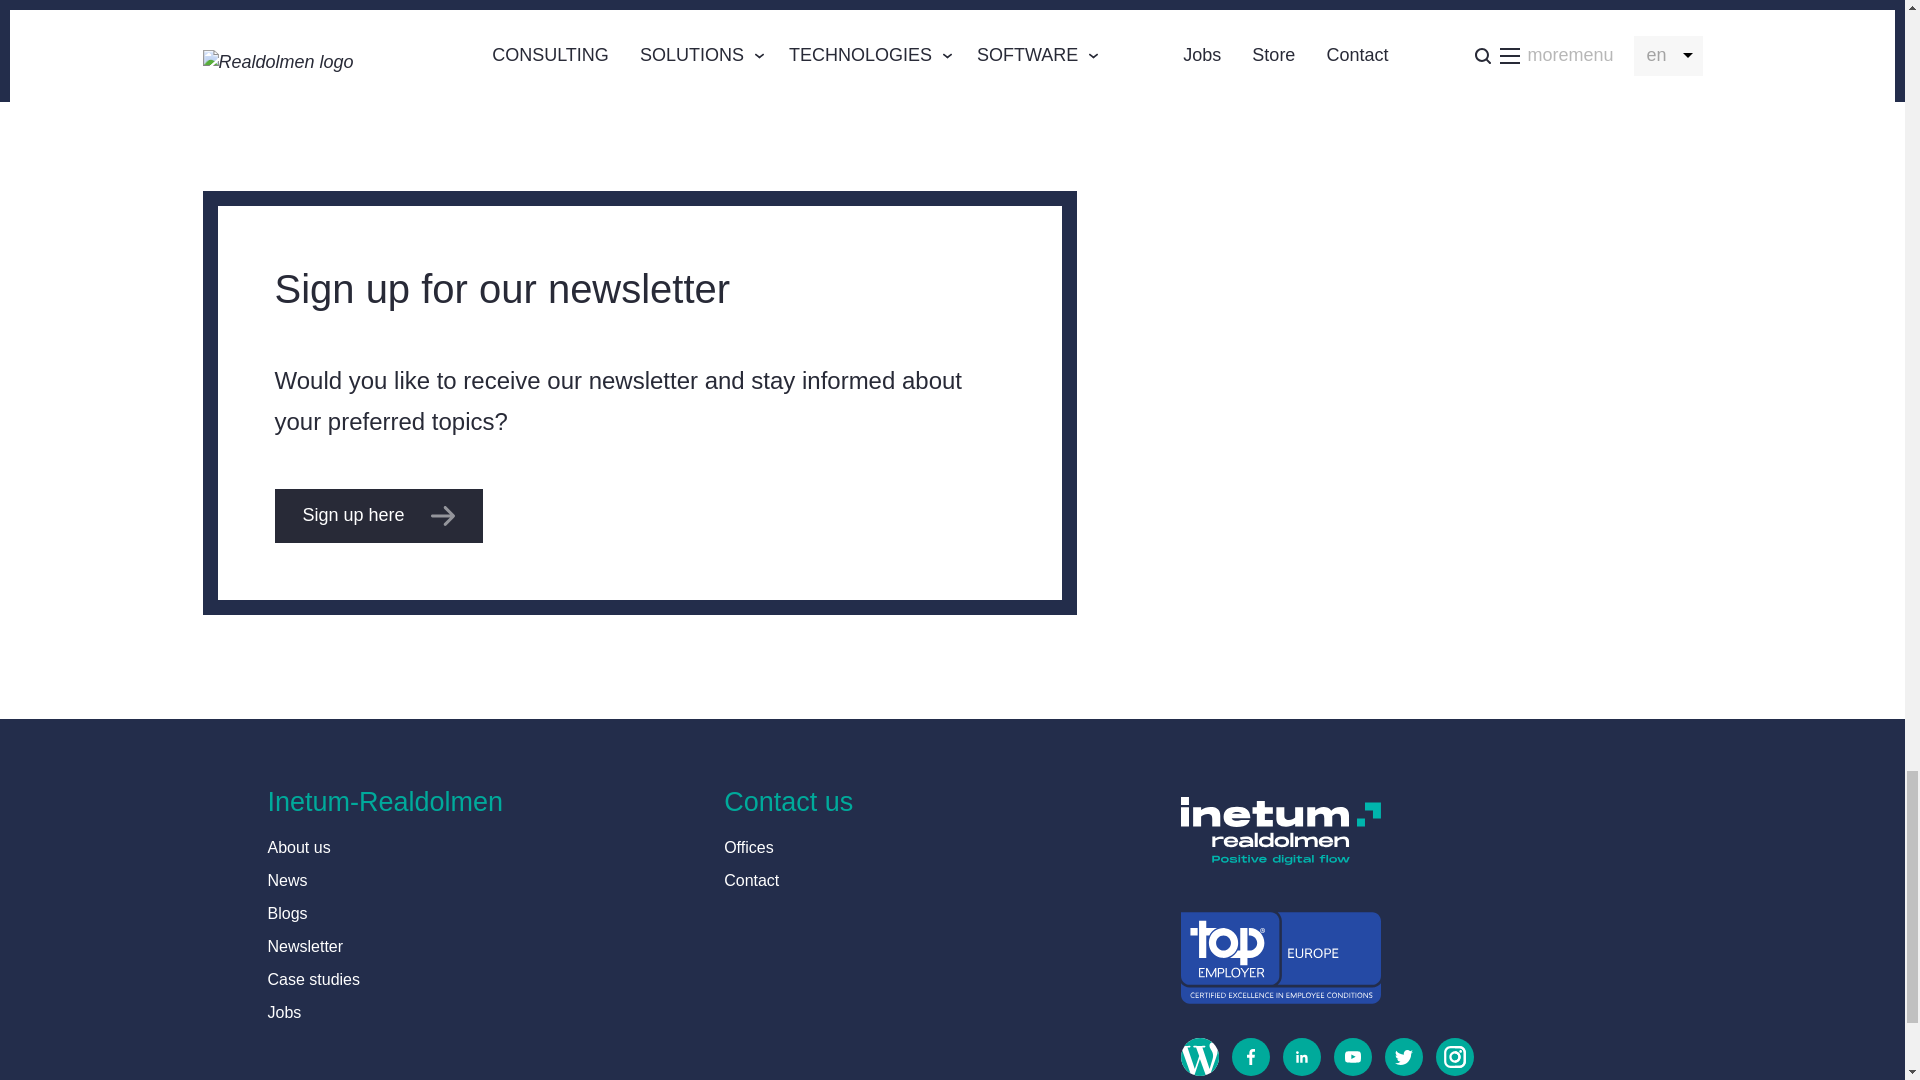  Describe the element at coordinates (1397, 1058) in the screenshot. I see `Twitter` at that location.